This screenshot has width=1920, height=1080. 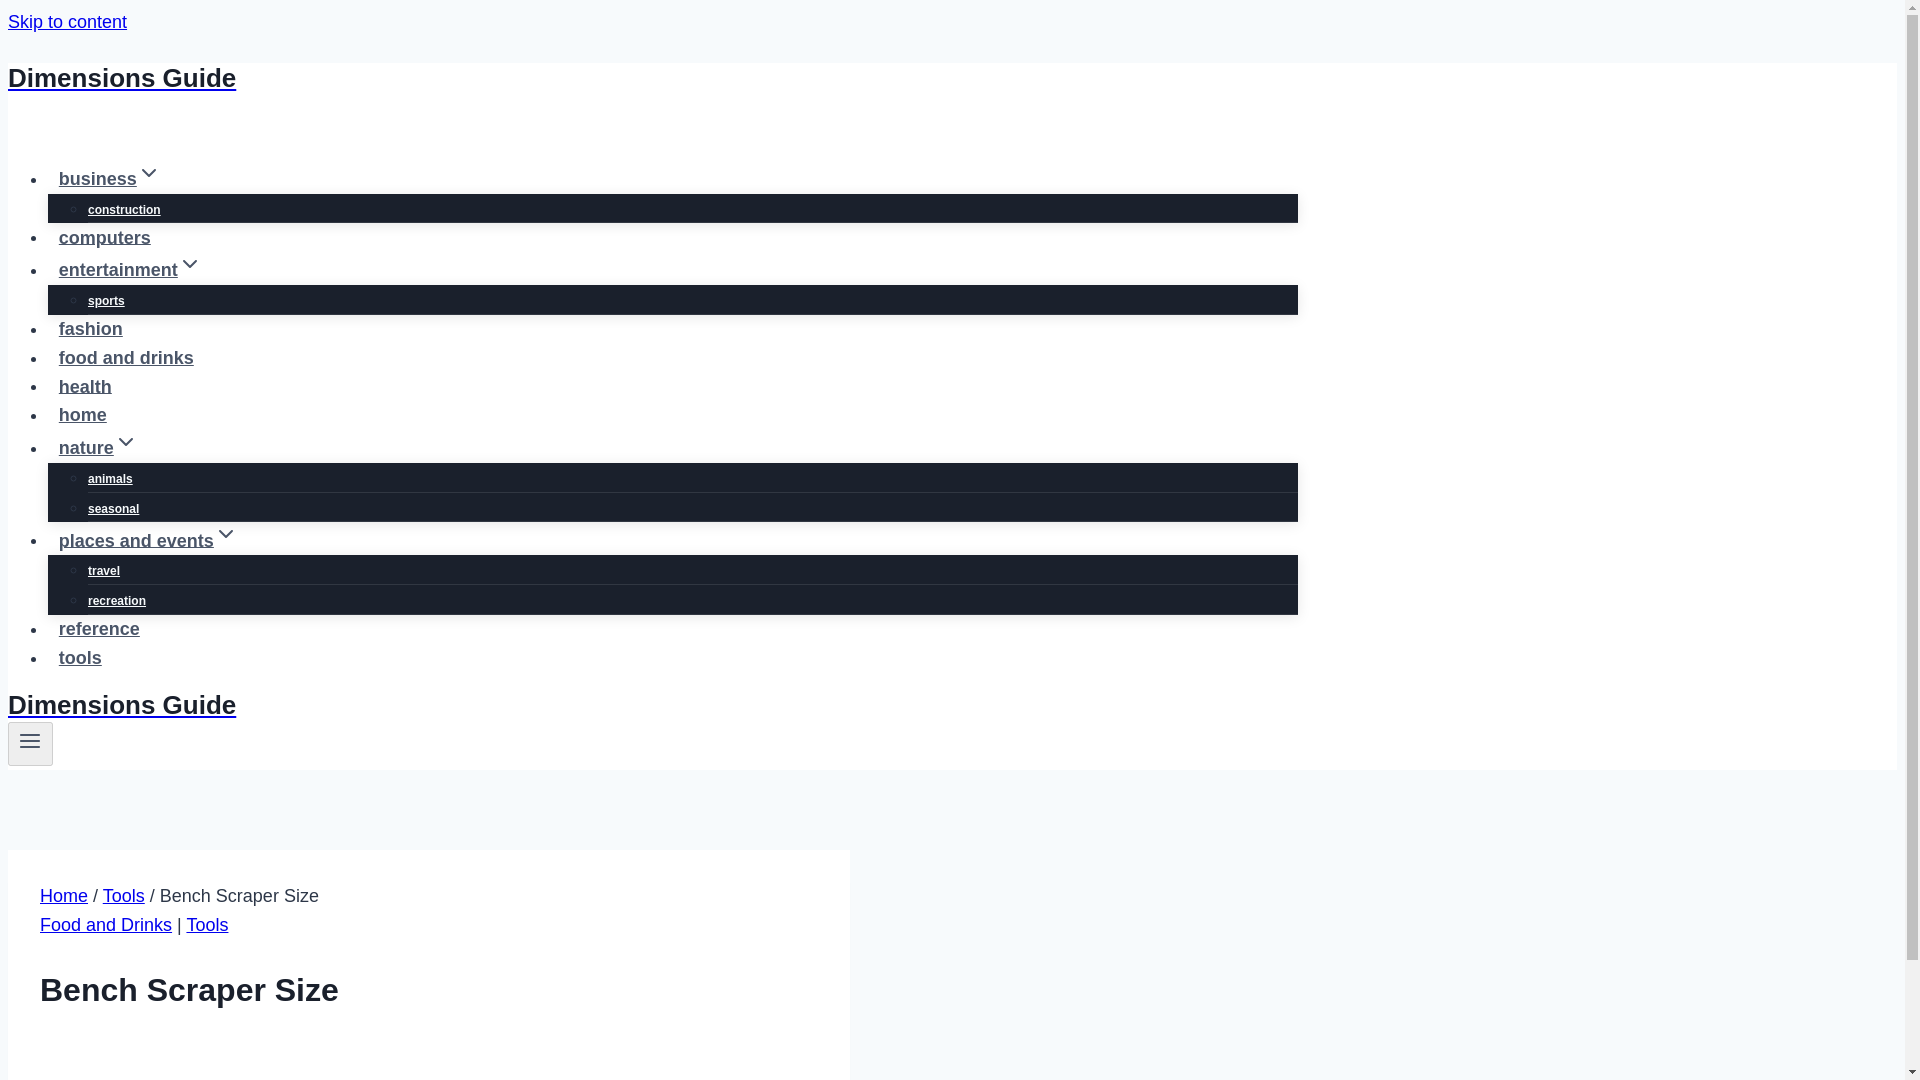 I want to click on expand, so click(x=148, y=172).